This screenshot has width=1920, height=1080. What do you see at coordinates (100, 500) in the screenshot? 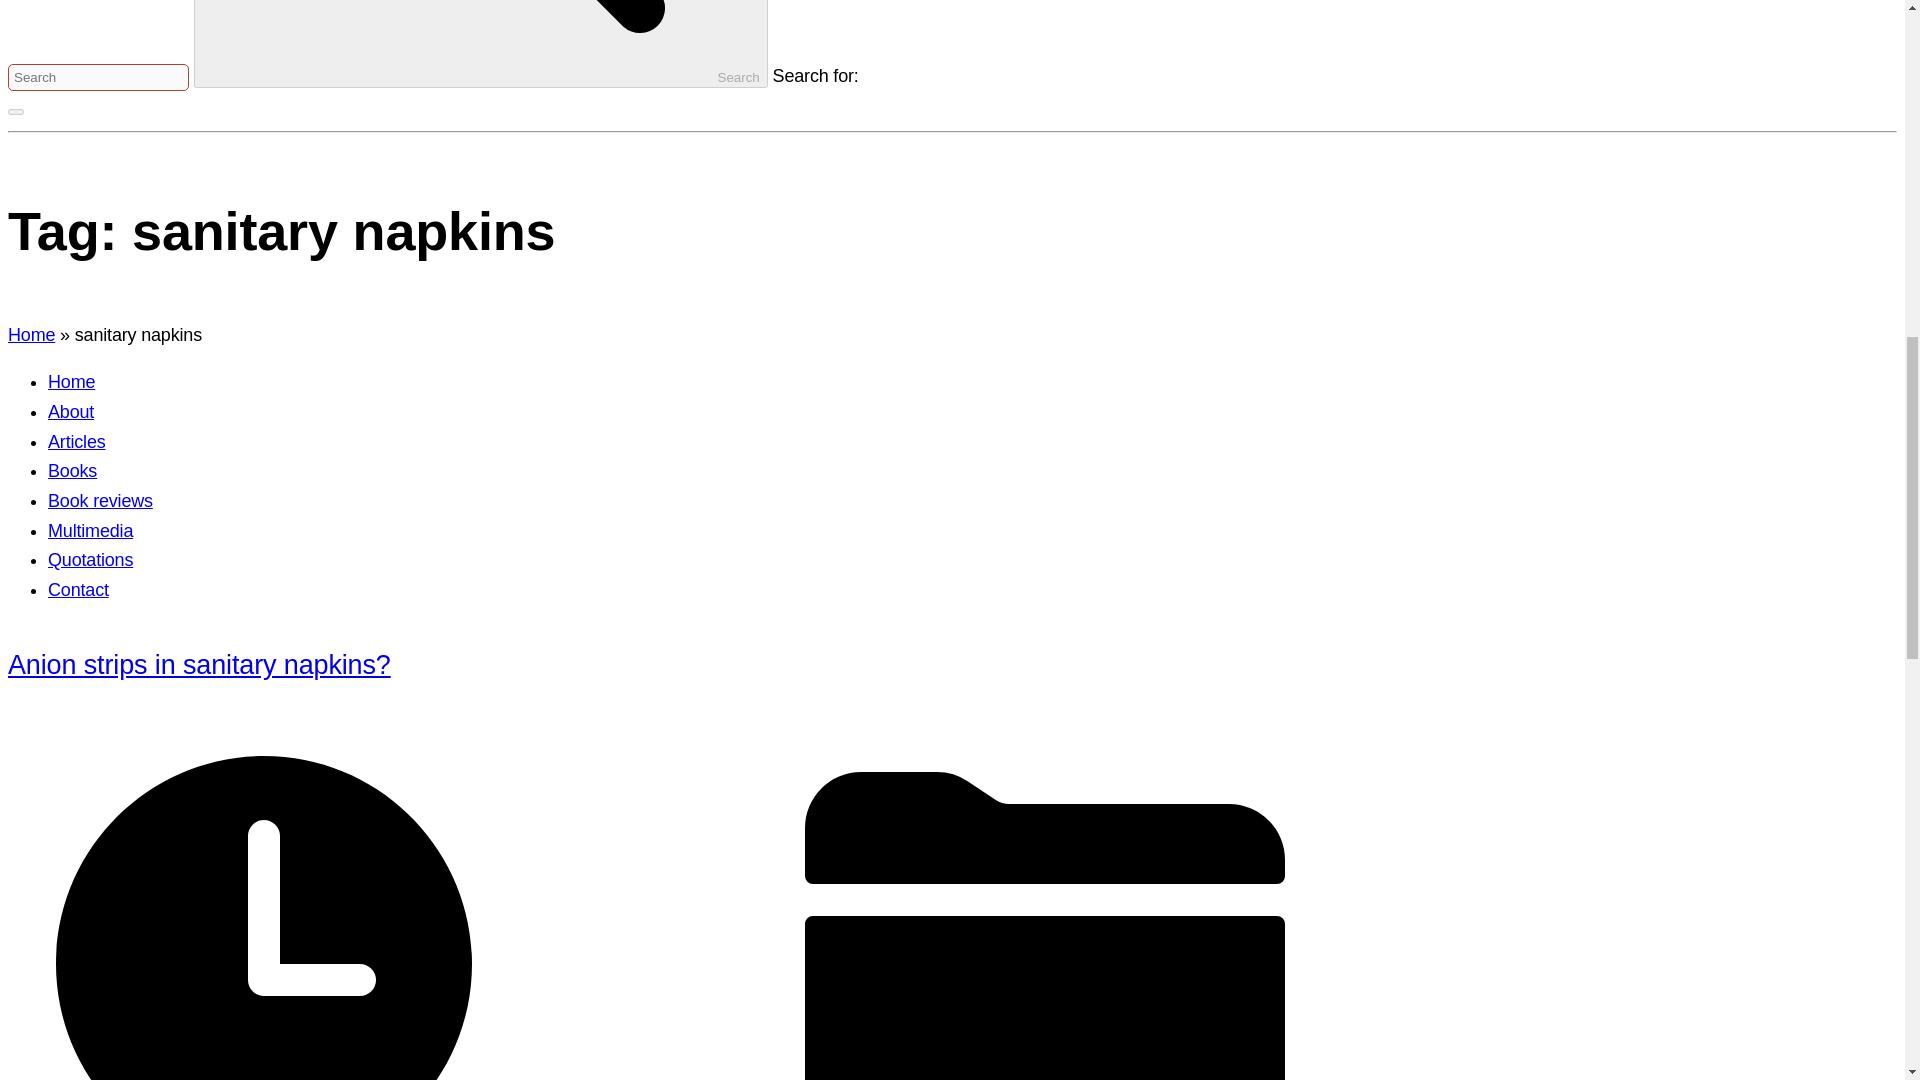
I see `Book reviews` at bounding box center [100, 500].